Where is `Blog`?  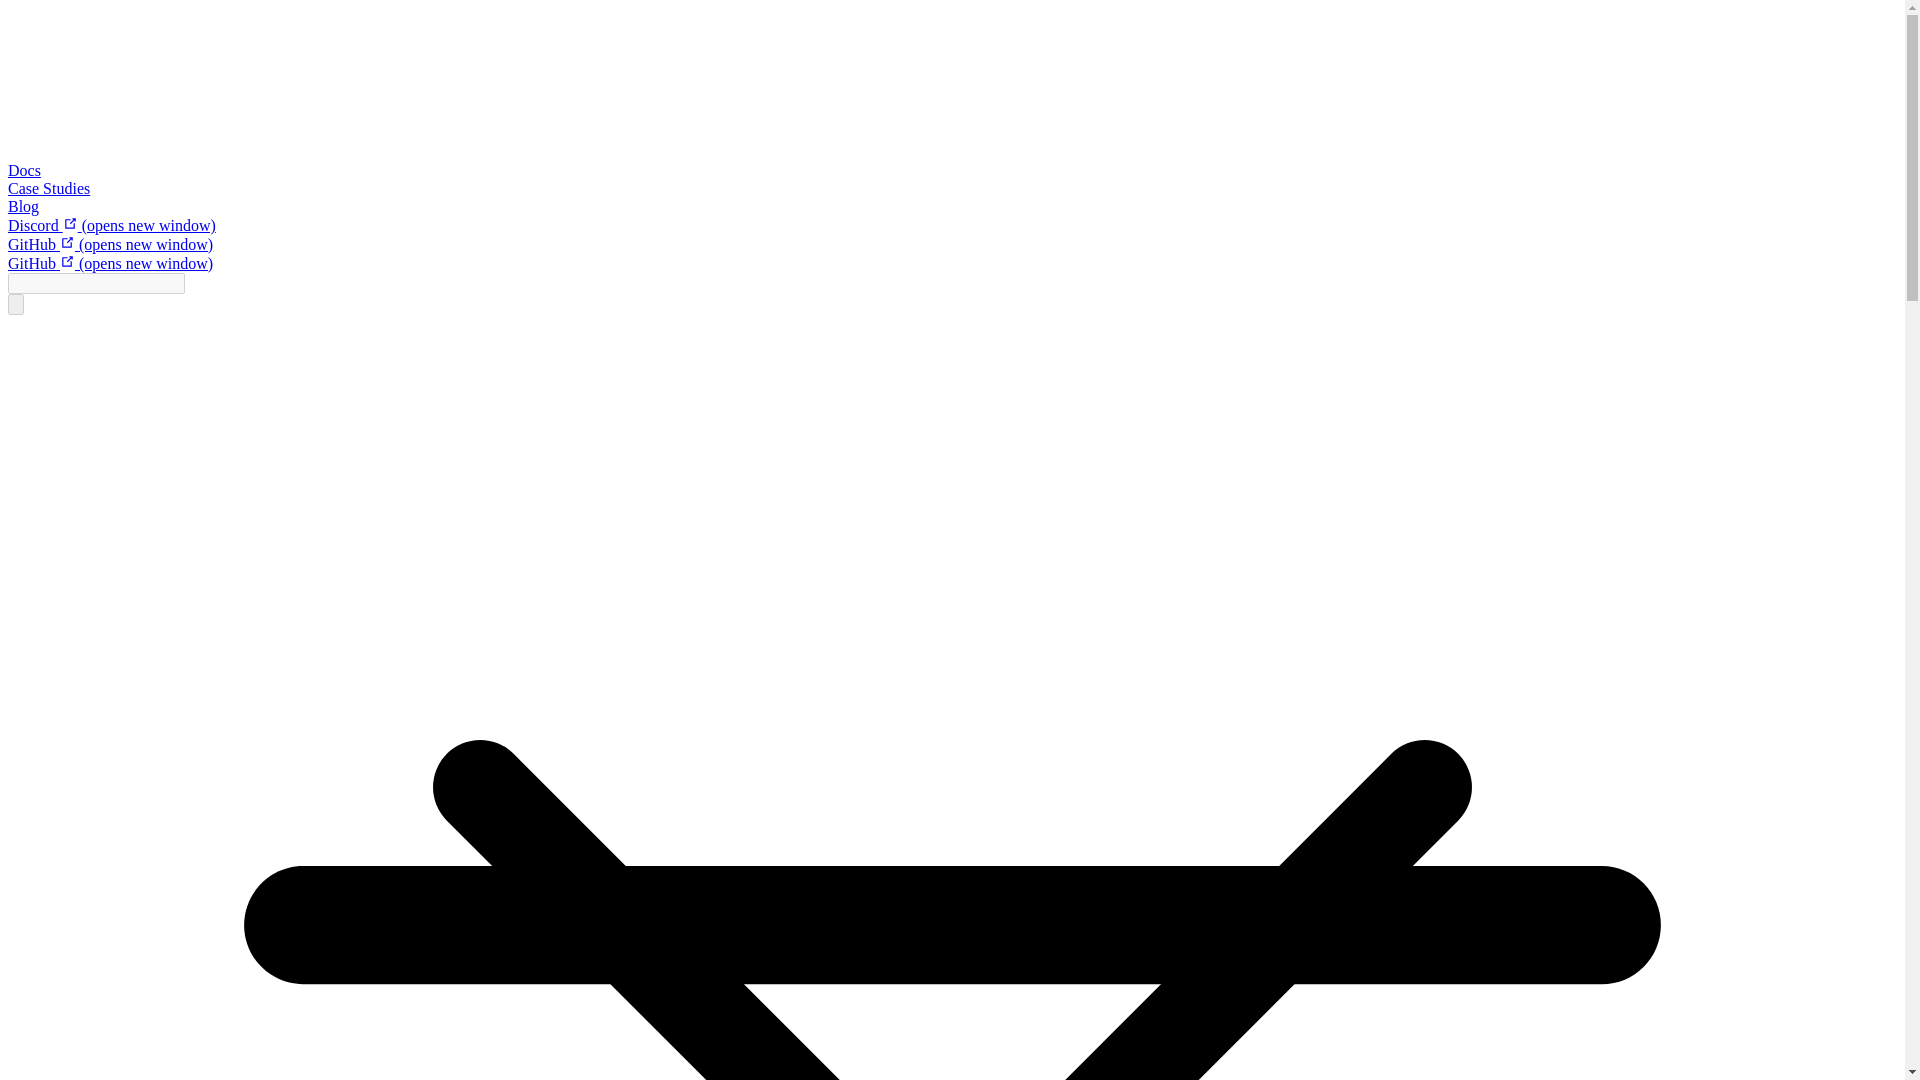
Blog is located at coordinates (22, 206).